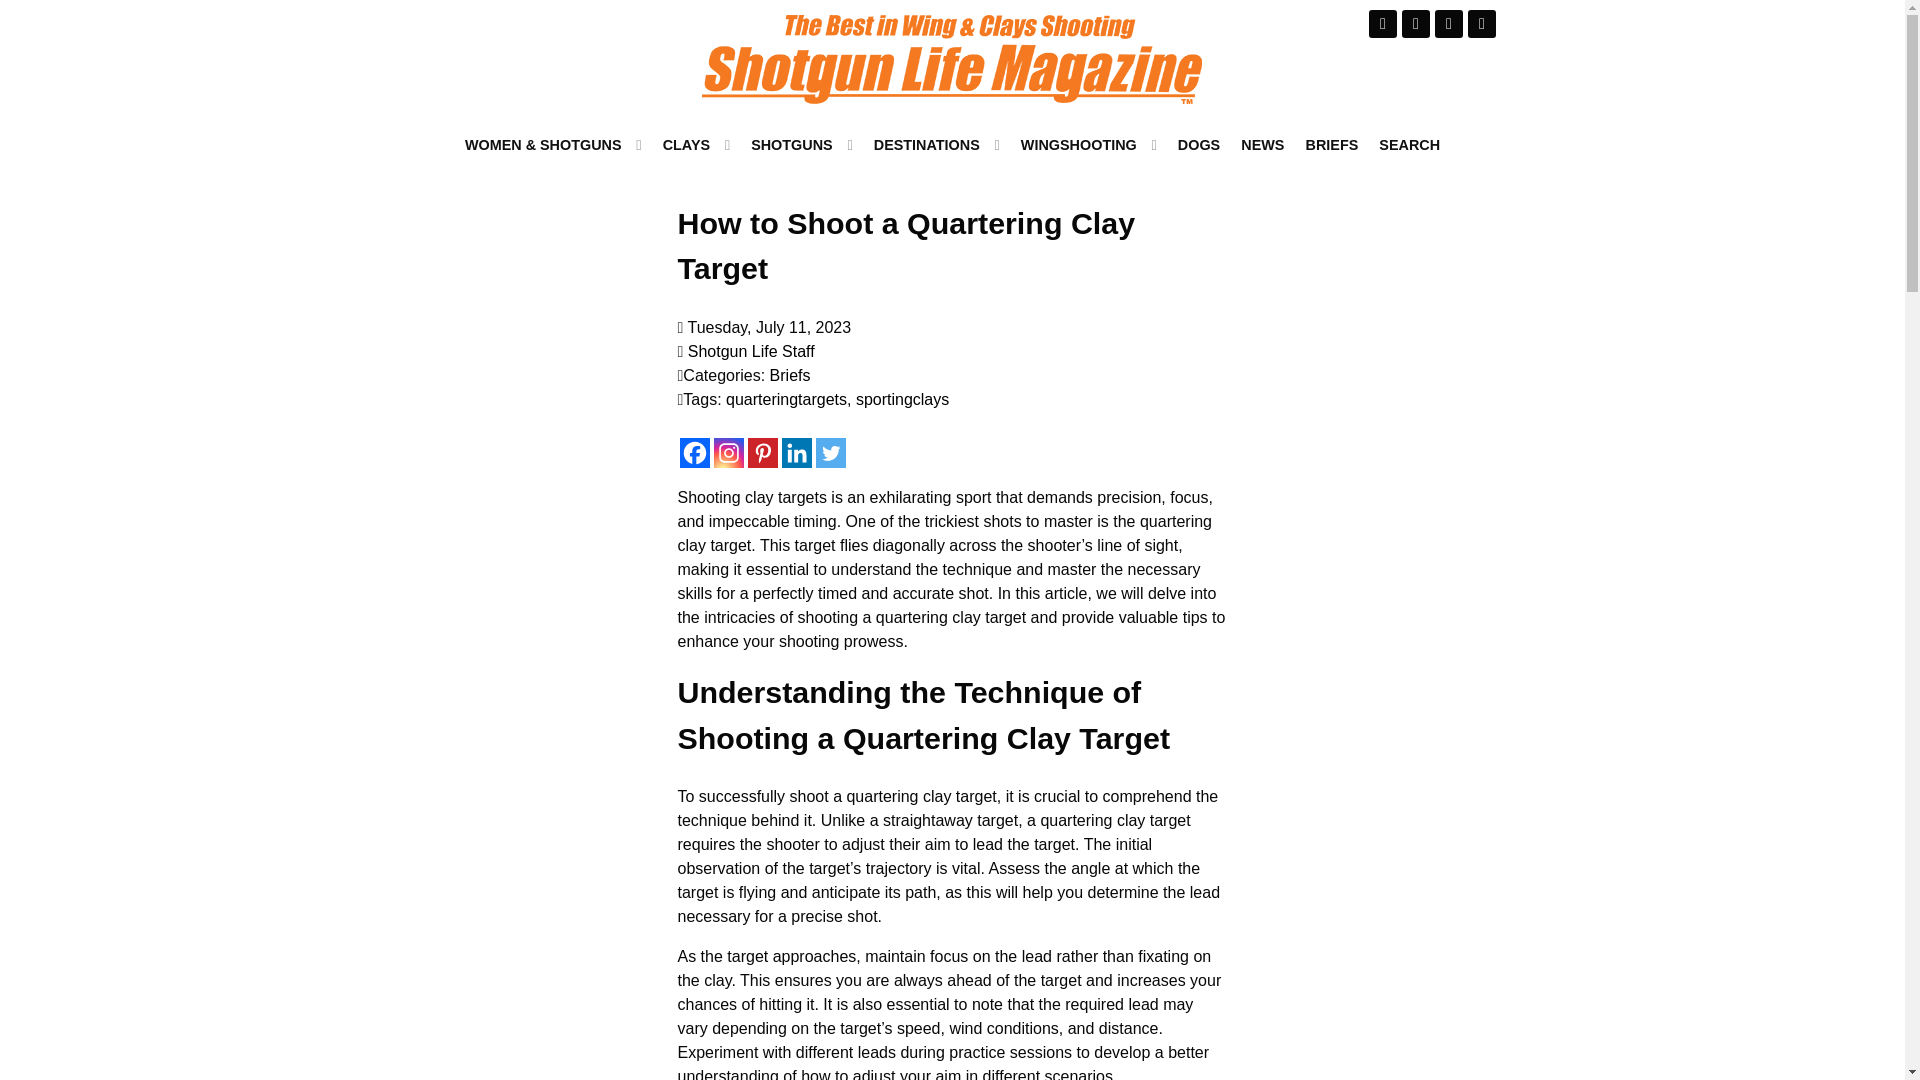 The image size is (1920, 1080). What do you see at coordinates (802, 144) in the screenshot?
I see `SHOTGUNS` at bounding box center [802, 144].